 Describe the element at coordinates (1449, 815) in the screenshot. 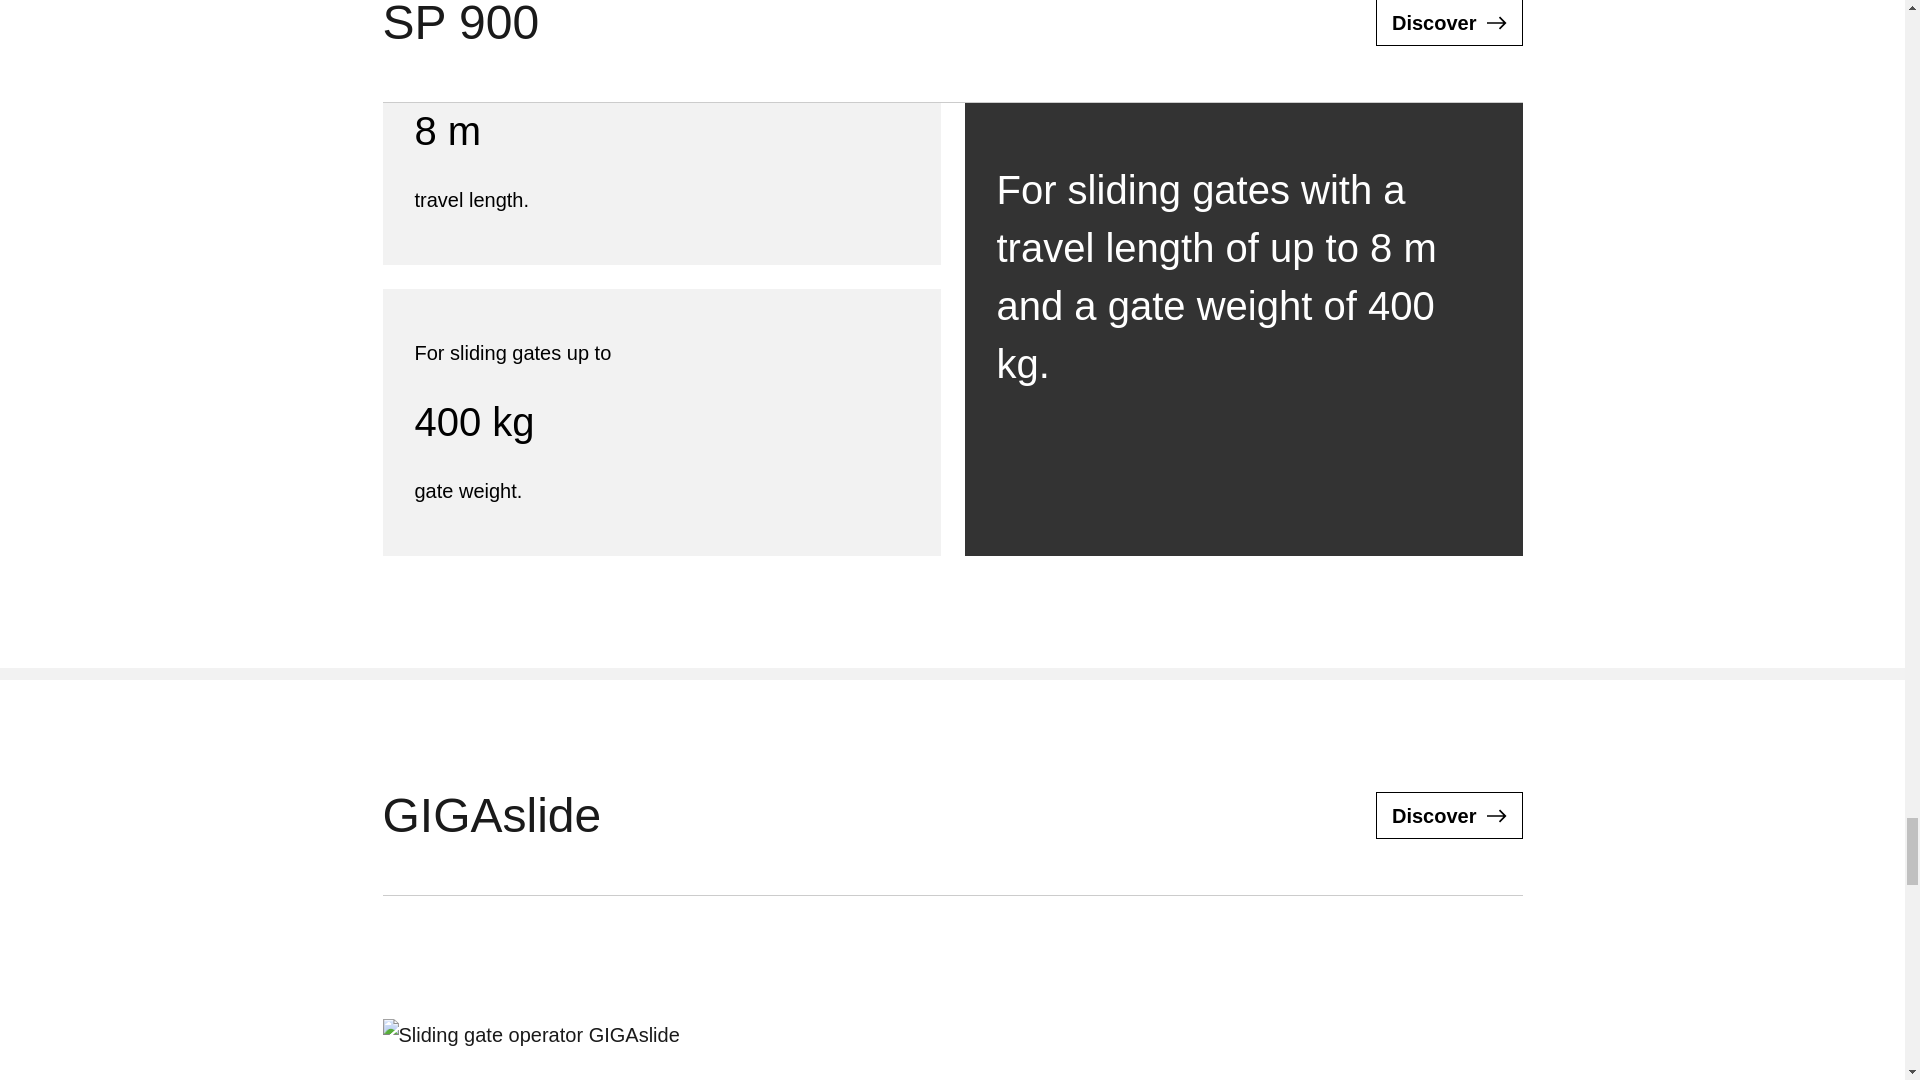

I see `GIGAslide` at that location.